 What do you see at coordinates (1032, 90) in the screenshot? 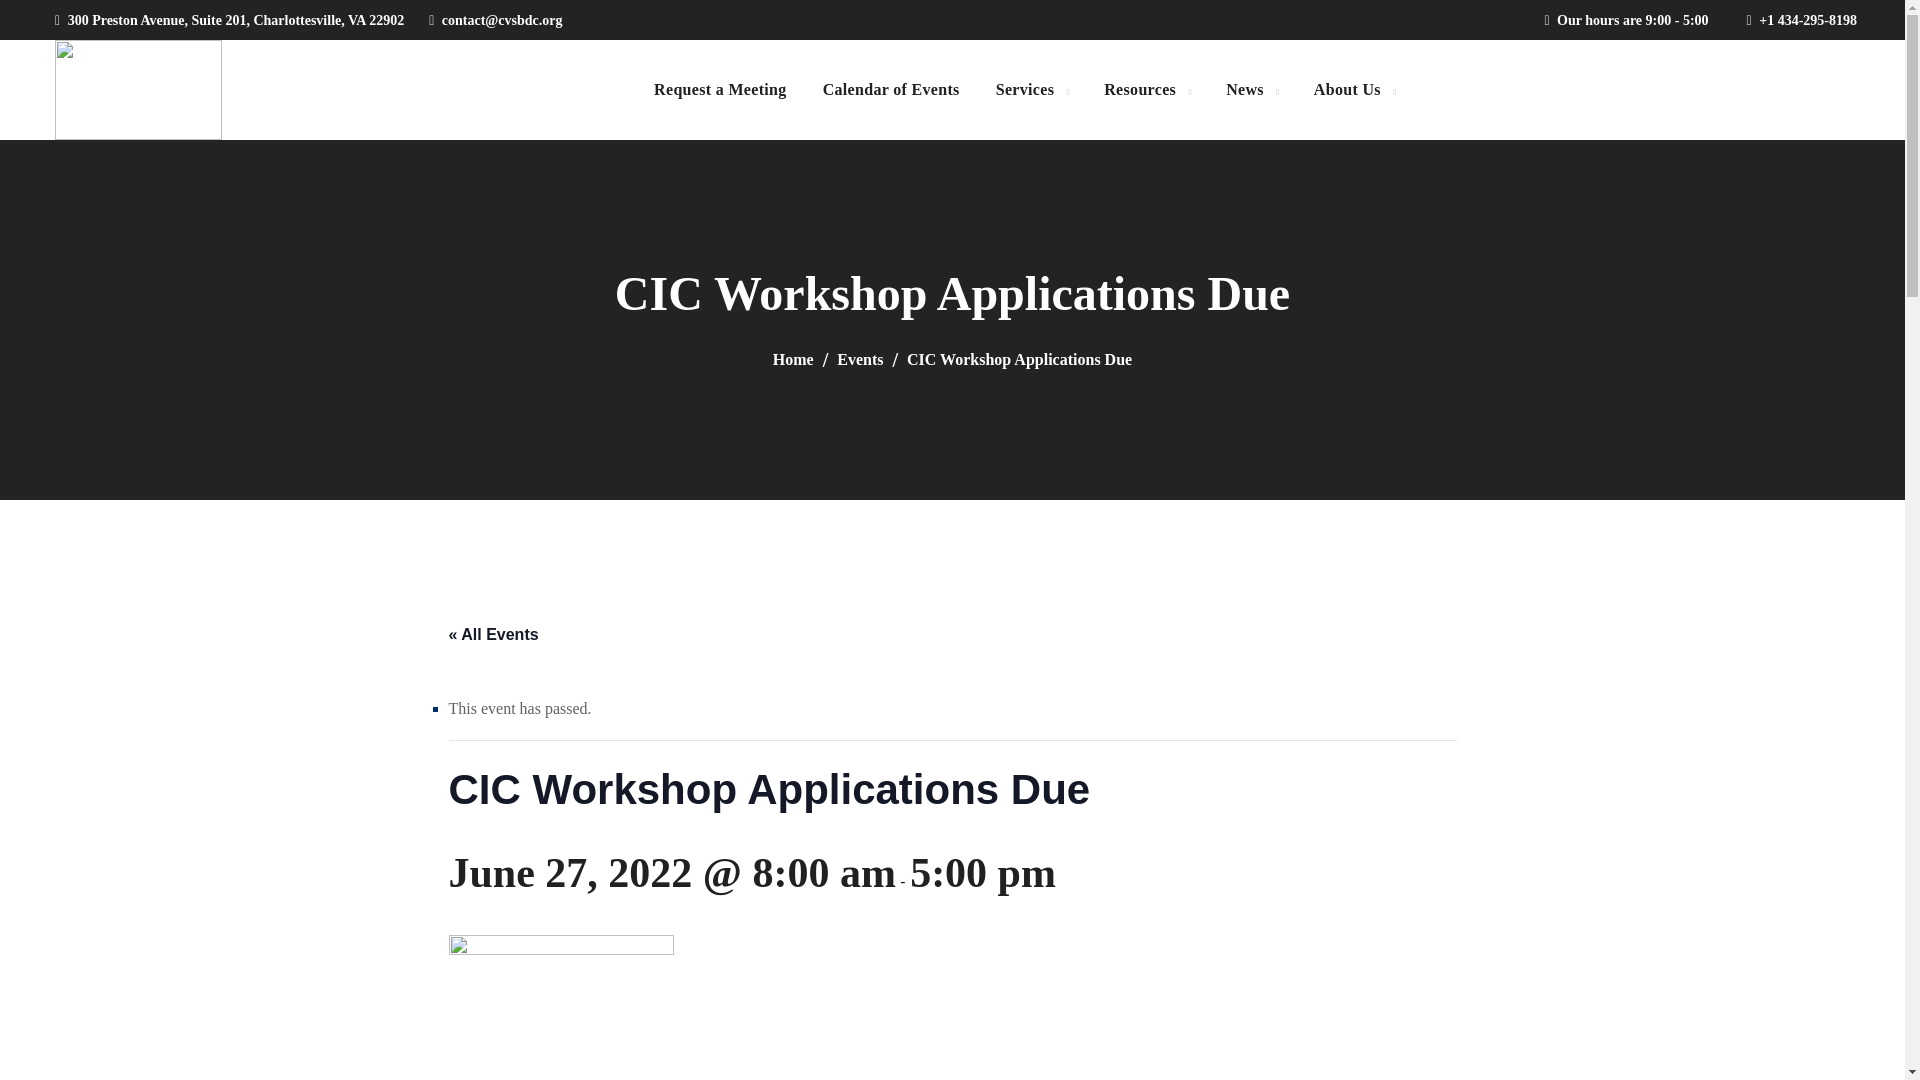
I see `Services` at bounding box center [1032, 90].